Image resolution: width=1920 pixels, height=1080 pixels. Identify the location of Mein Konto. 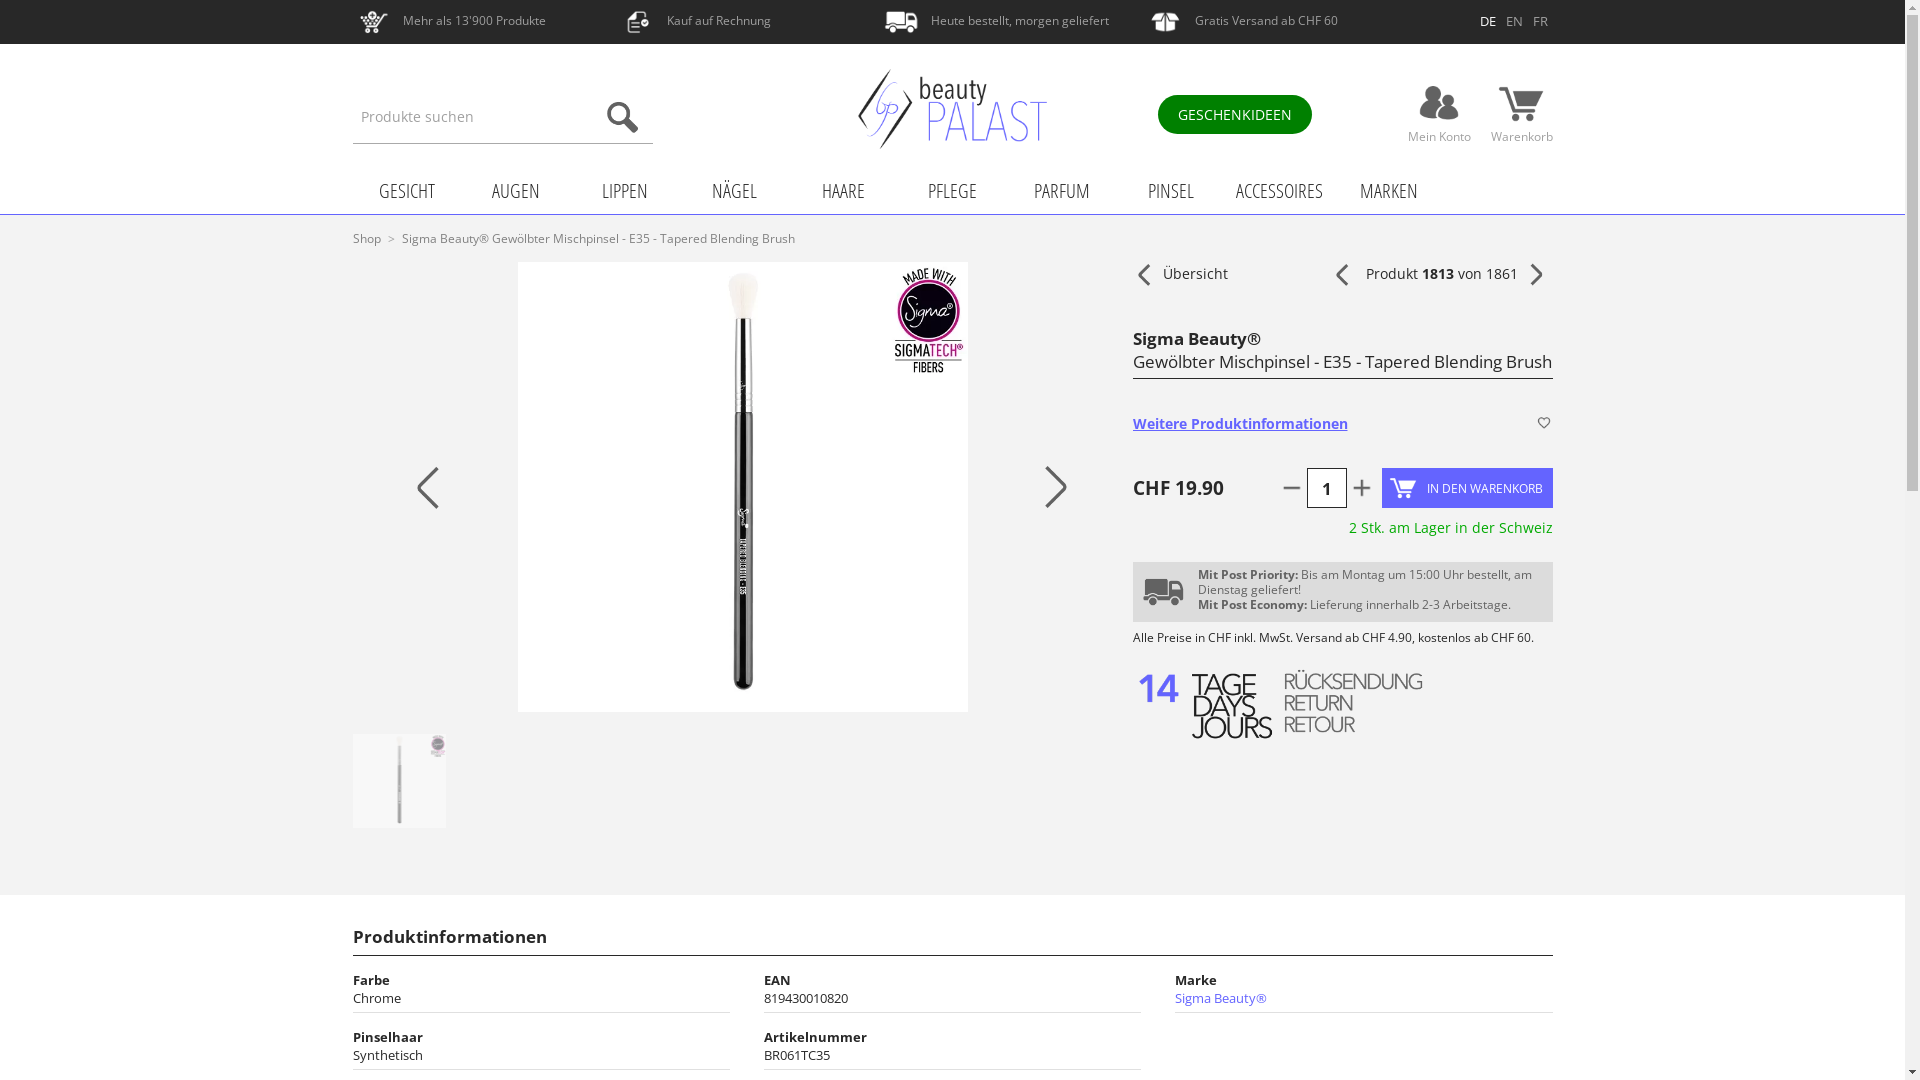
(1440, 104).